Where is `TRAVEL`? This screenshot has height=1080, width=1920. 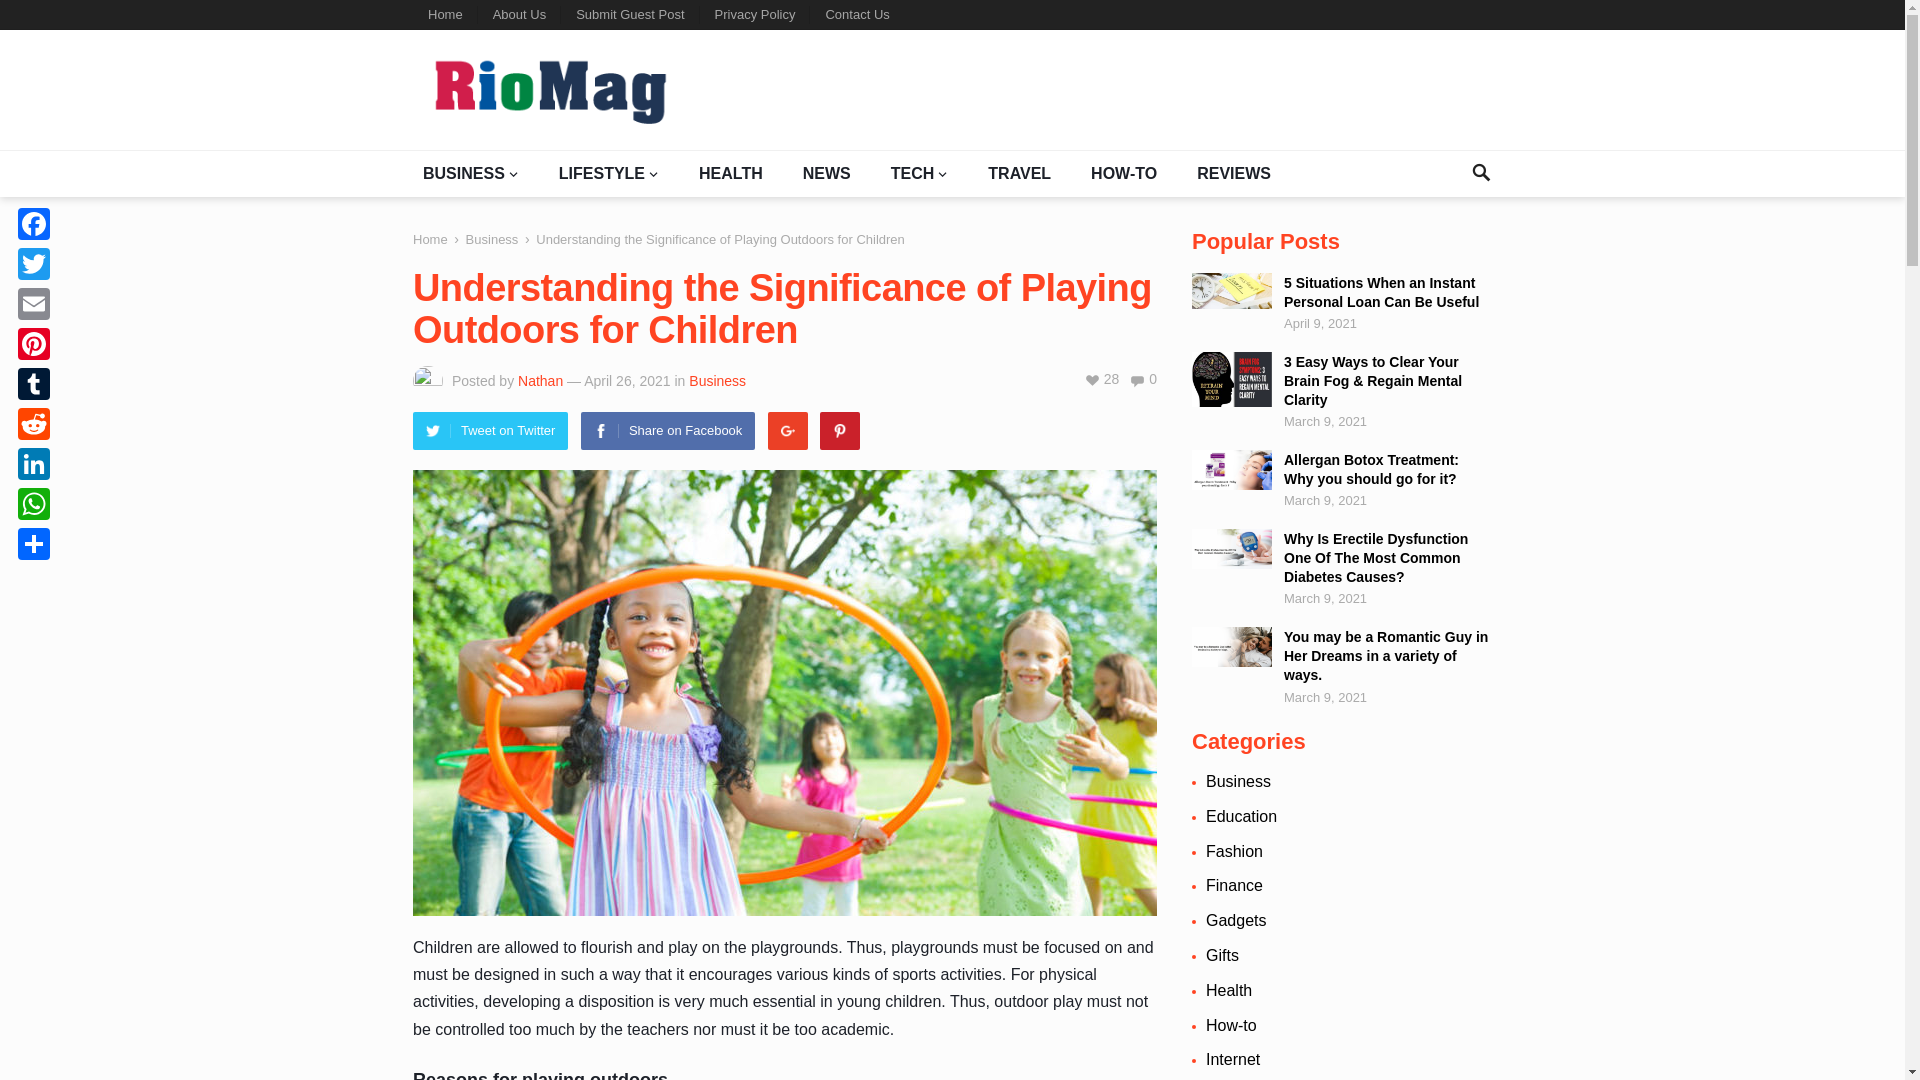 TRAVEL is located at coordinates (1019, 174).